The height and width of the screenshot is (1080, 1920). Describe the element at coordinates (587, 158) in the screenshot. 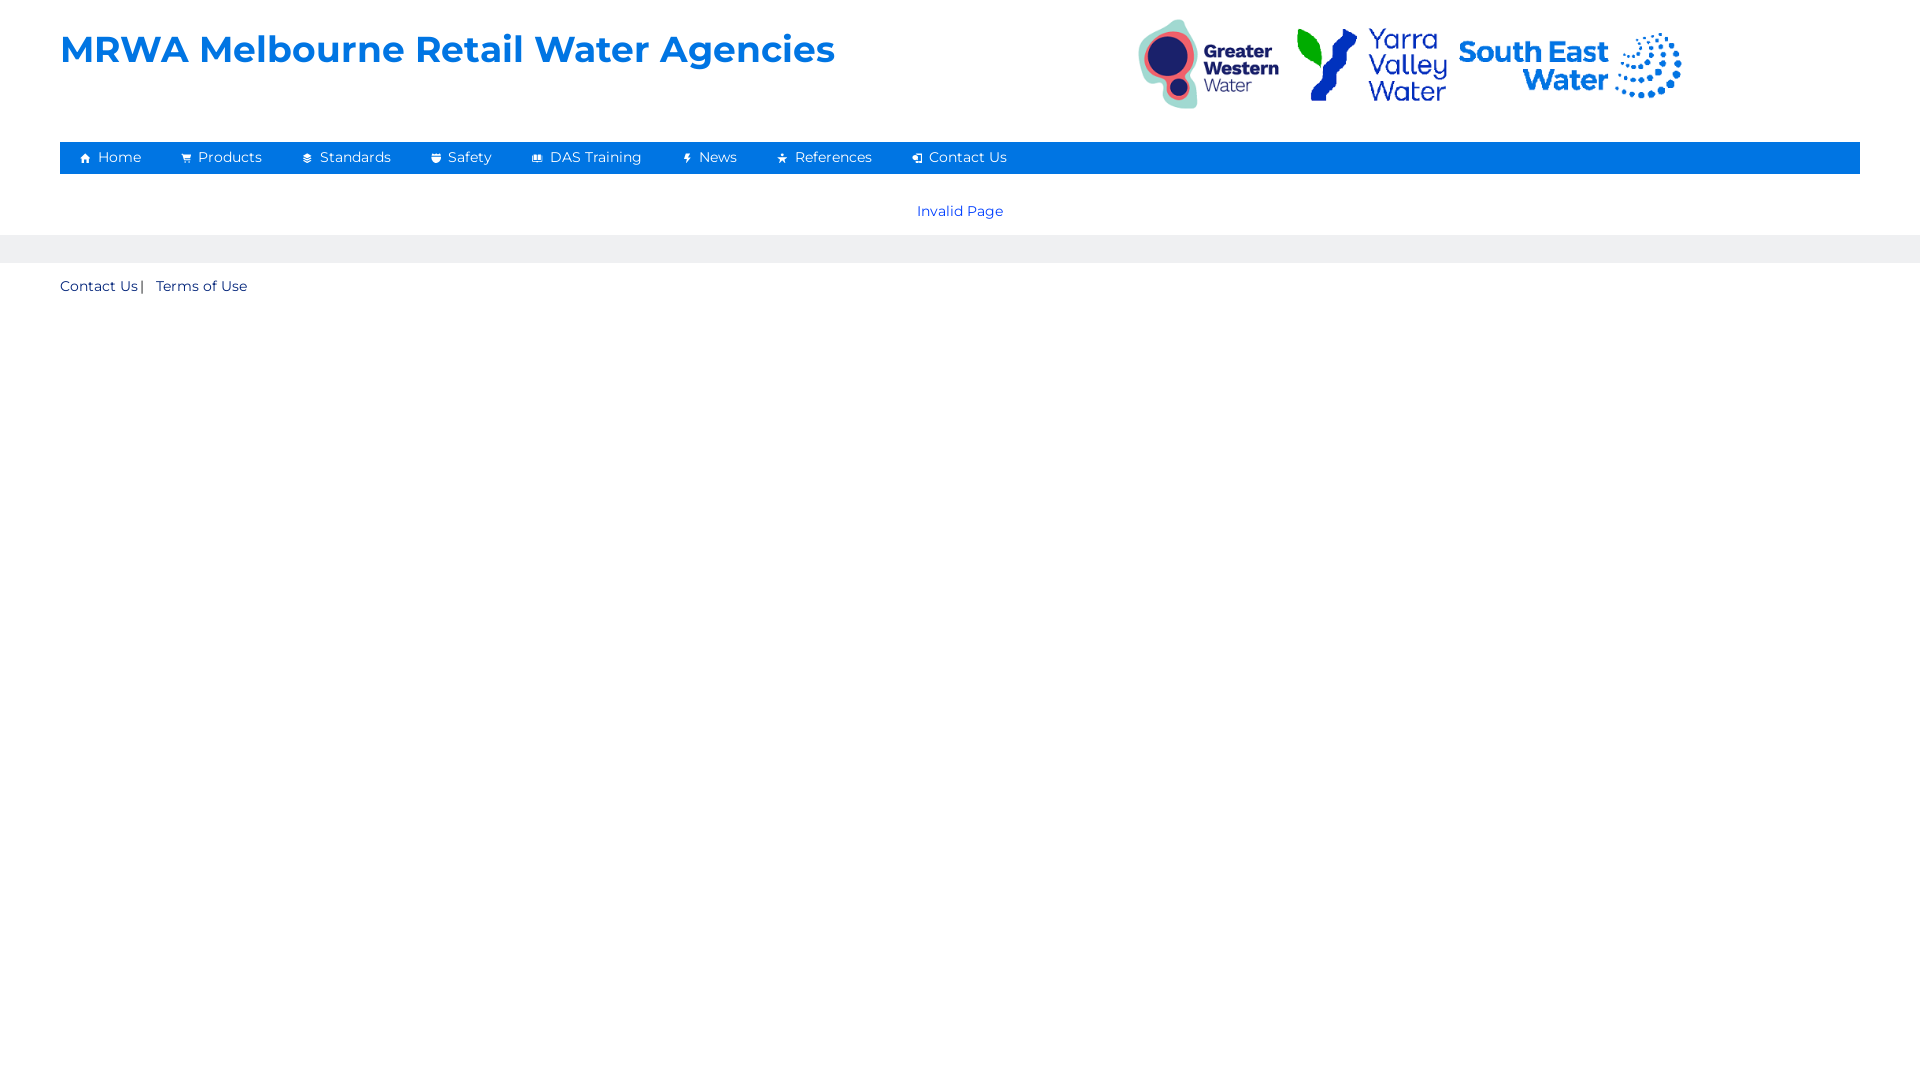

I see `DAS Training` at that location.